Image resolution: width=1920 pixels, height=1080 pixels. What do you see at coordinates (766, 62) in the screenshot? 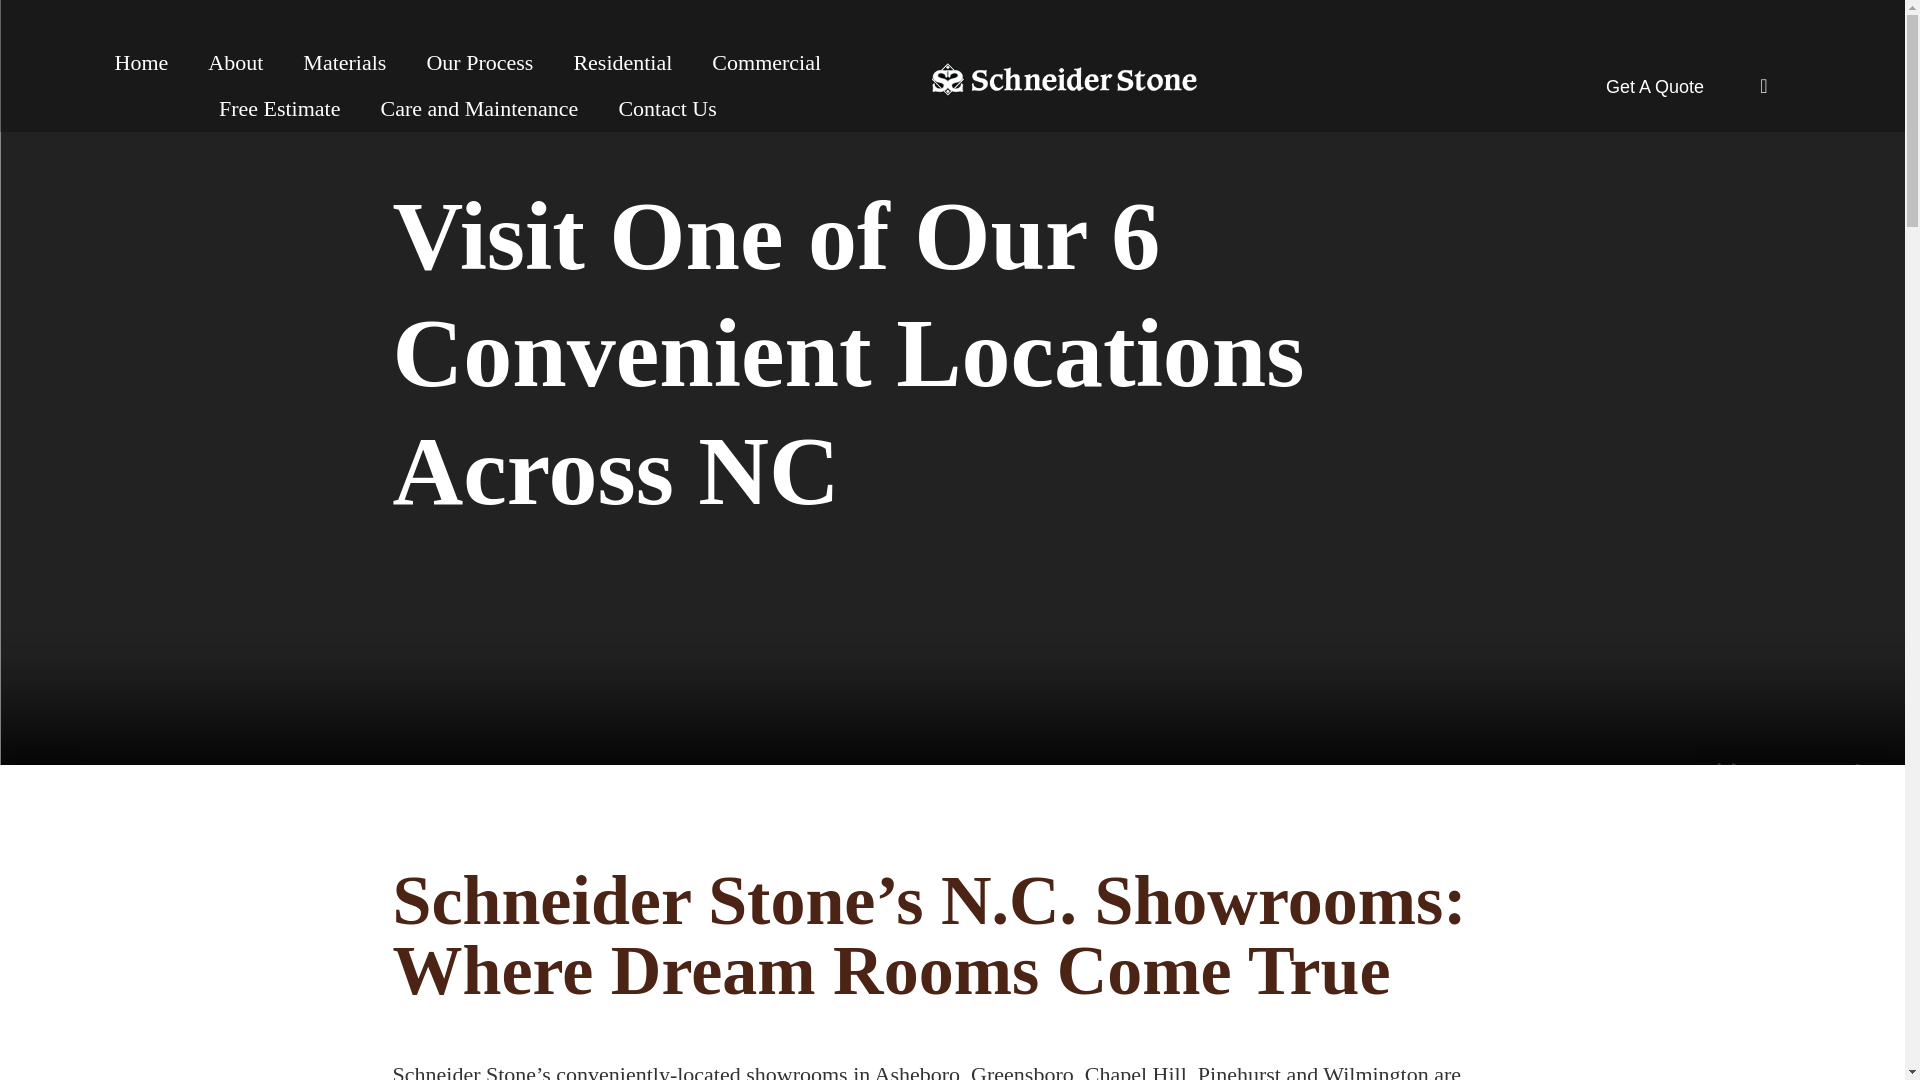
I see `Commercial` at bounding box center [766, 62].